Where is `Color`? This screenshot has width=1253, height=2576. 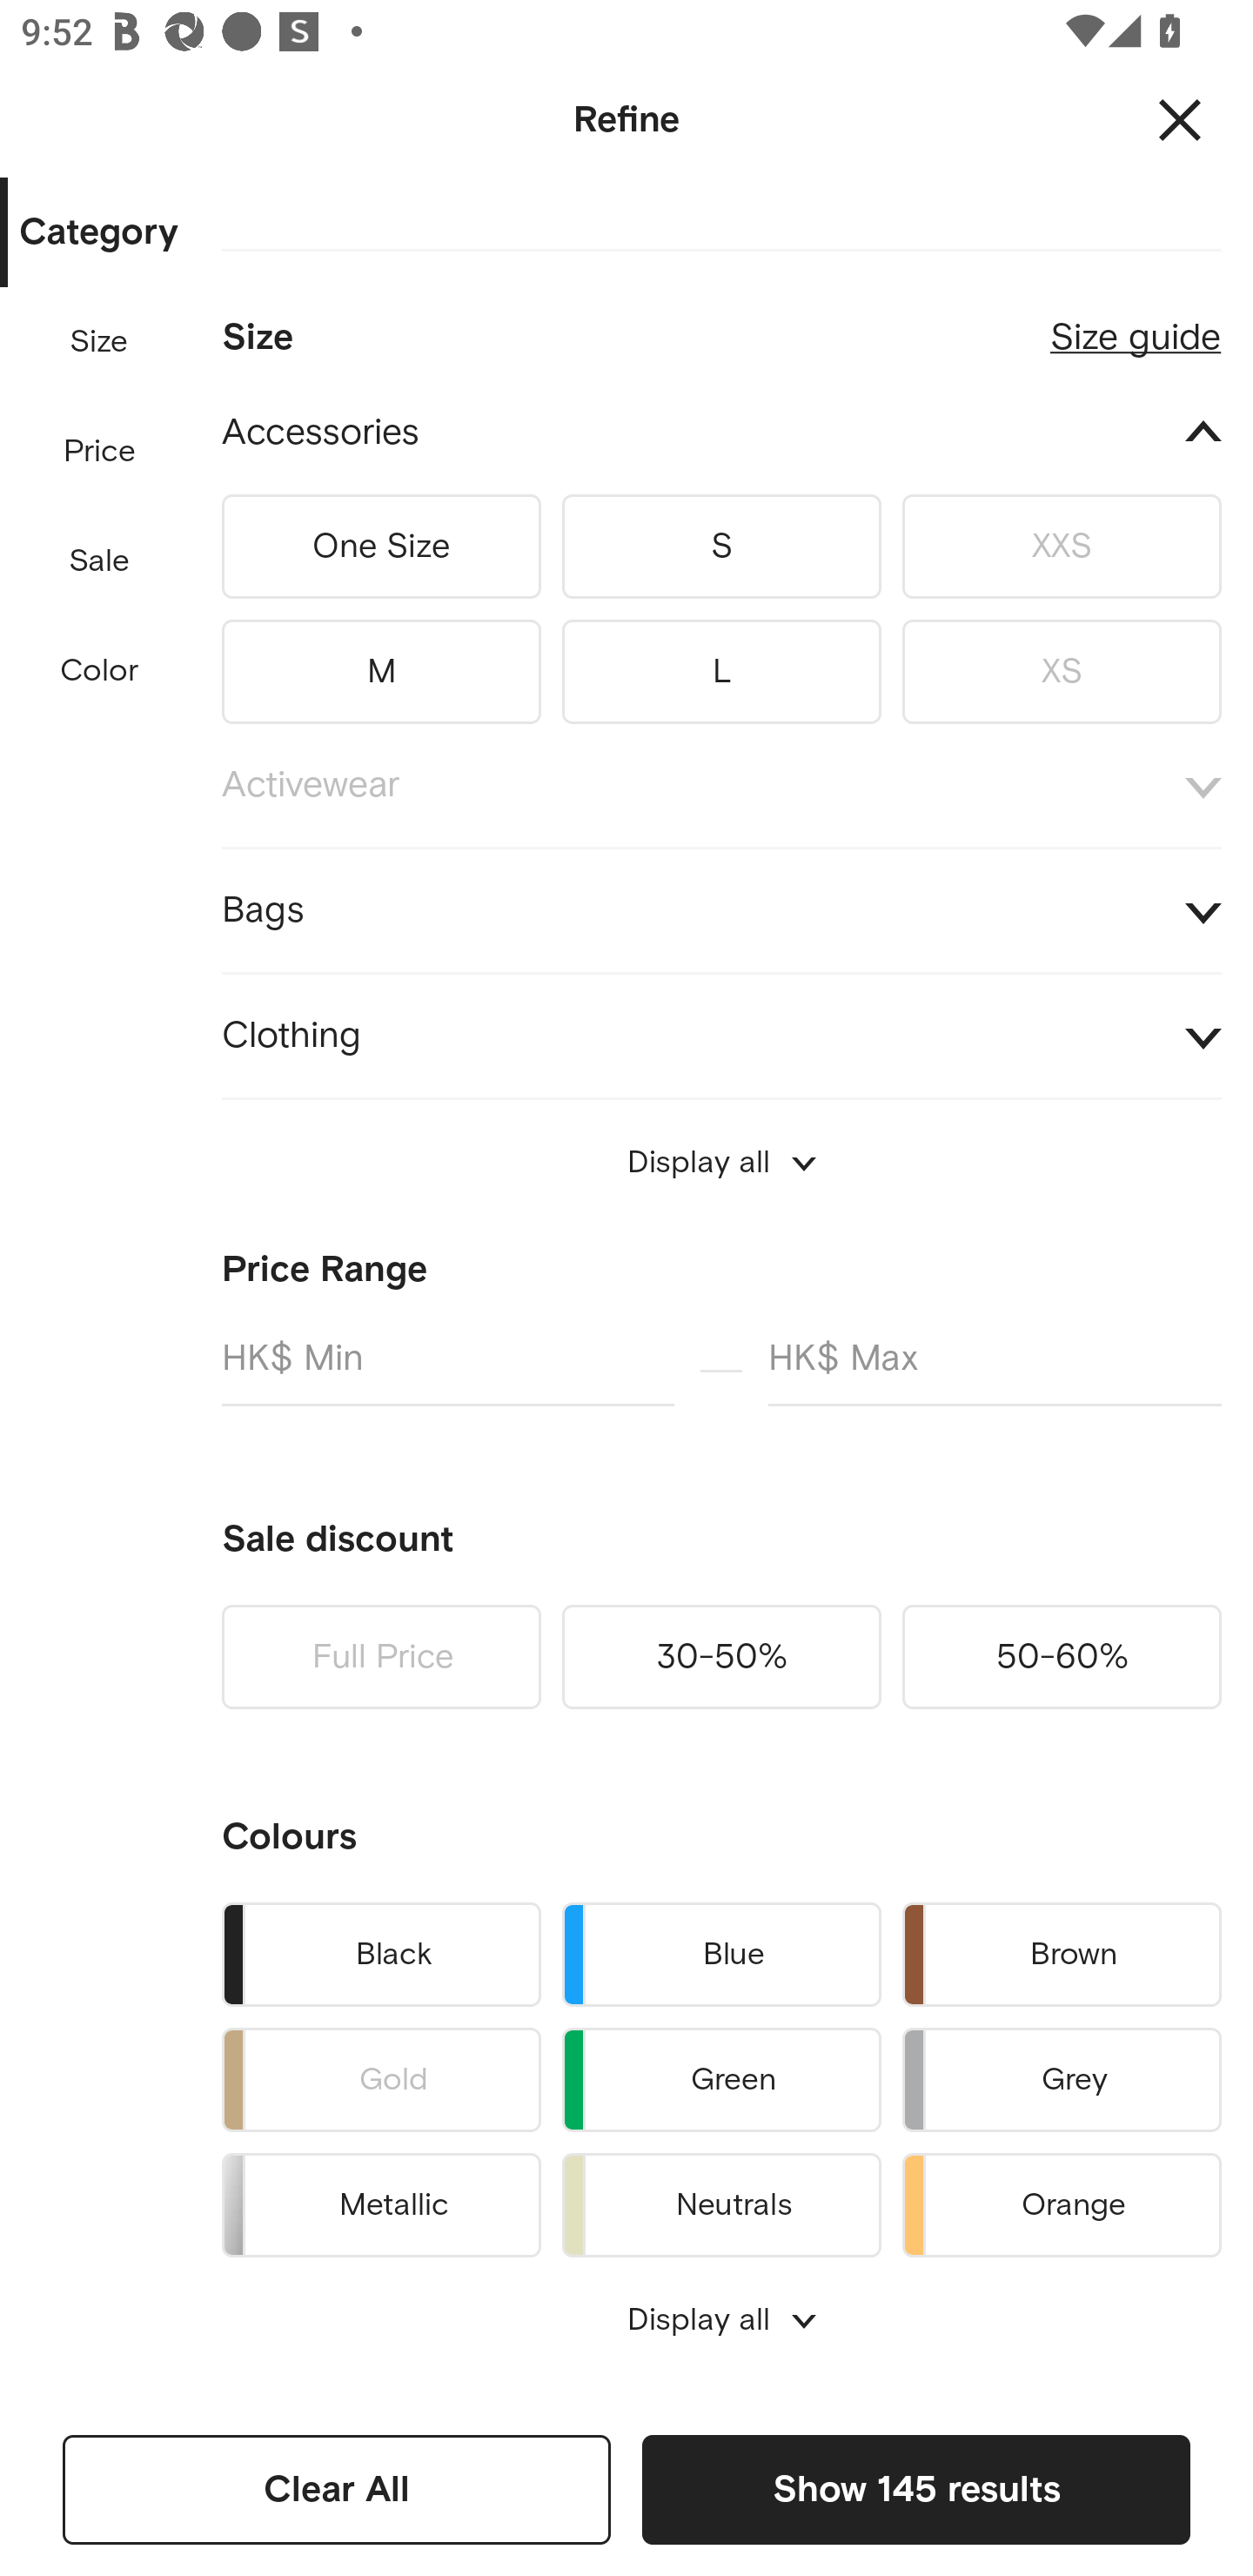
Color is located at coordinates (100, 670).